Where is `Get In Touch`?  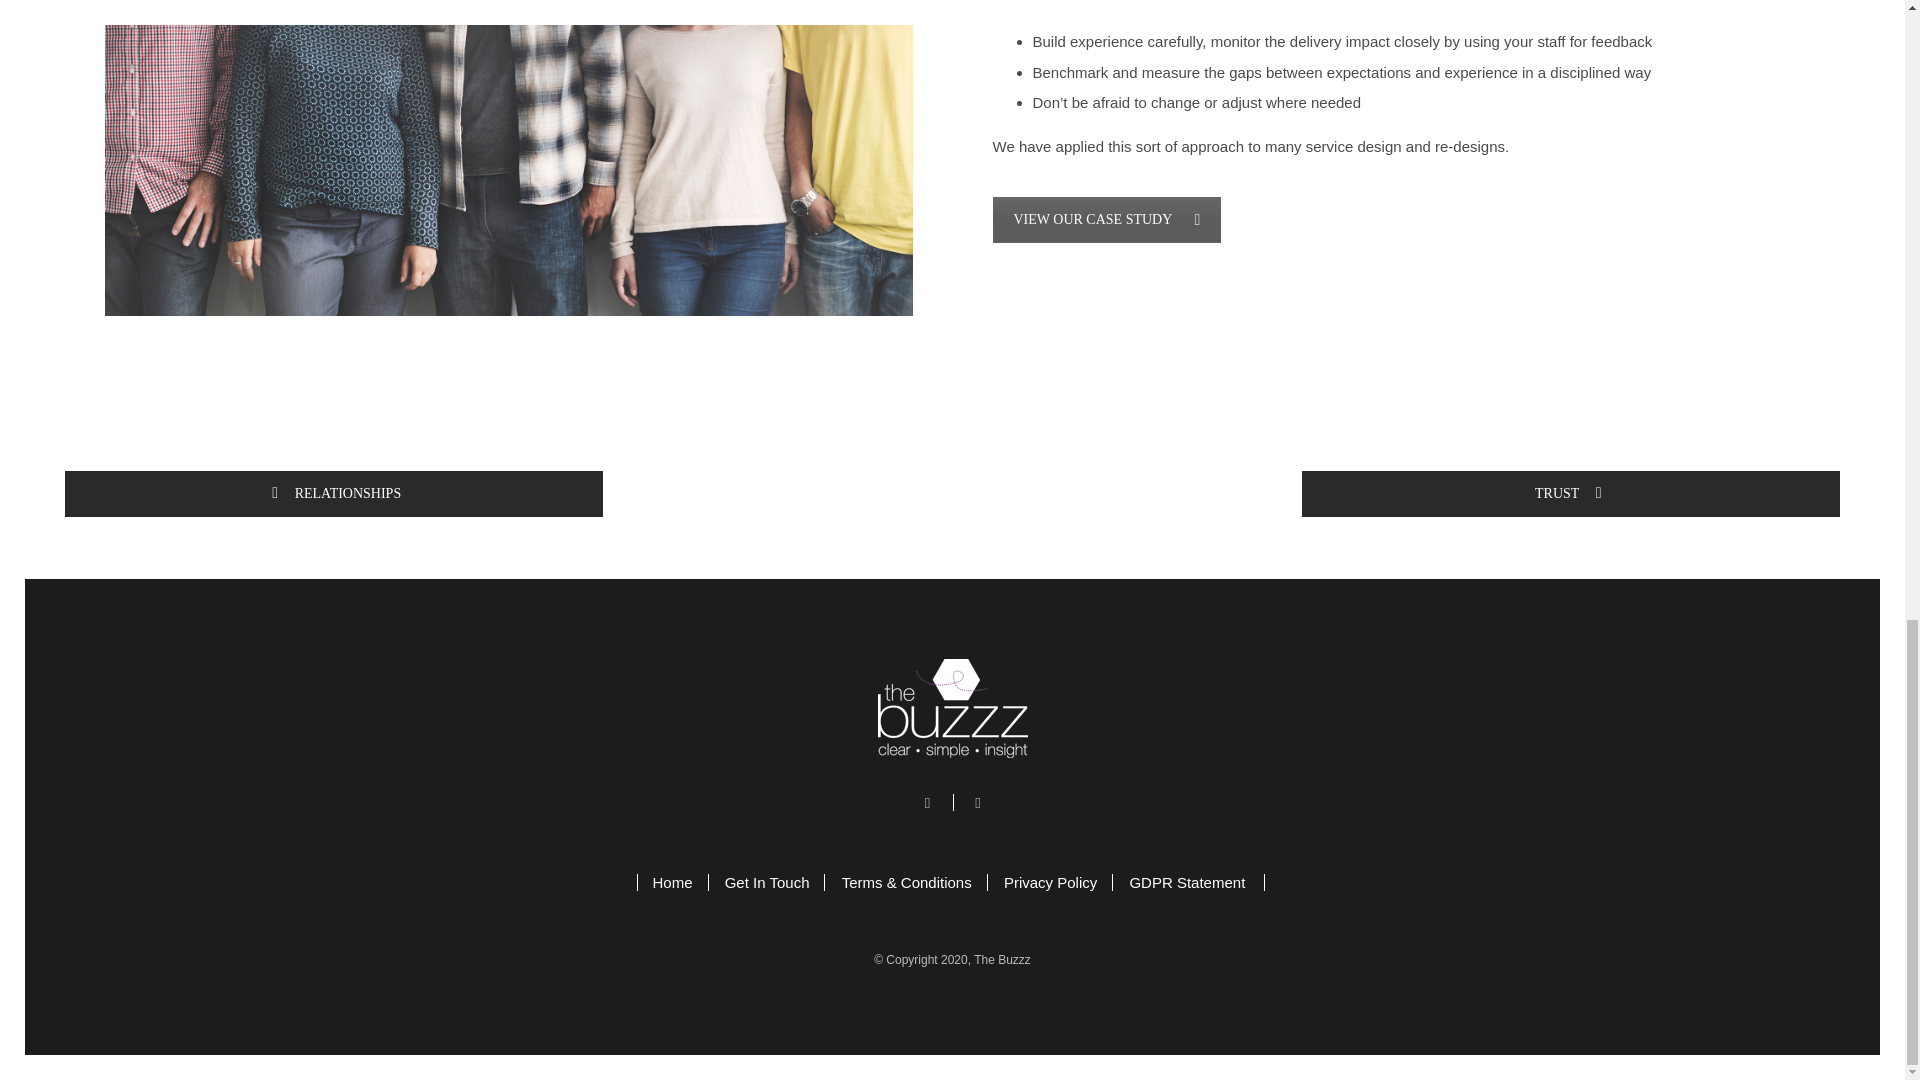
Get In Touch is located at coordinates (768, 882).